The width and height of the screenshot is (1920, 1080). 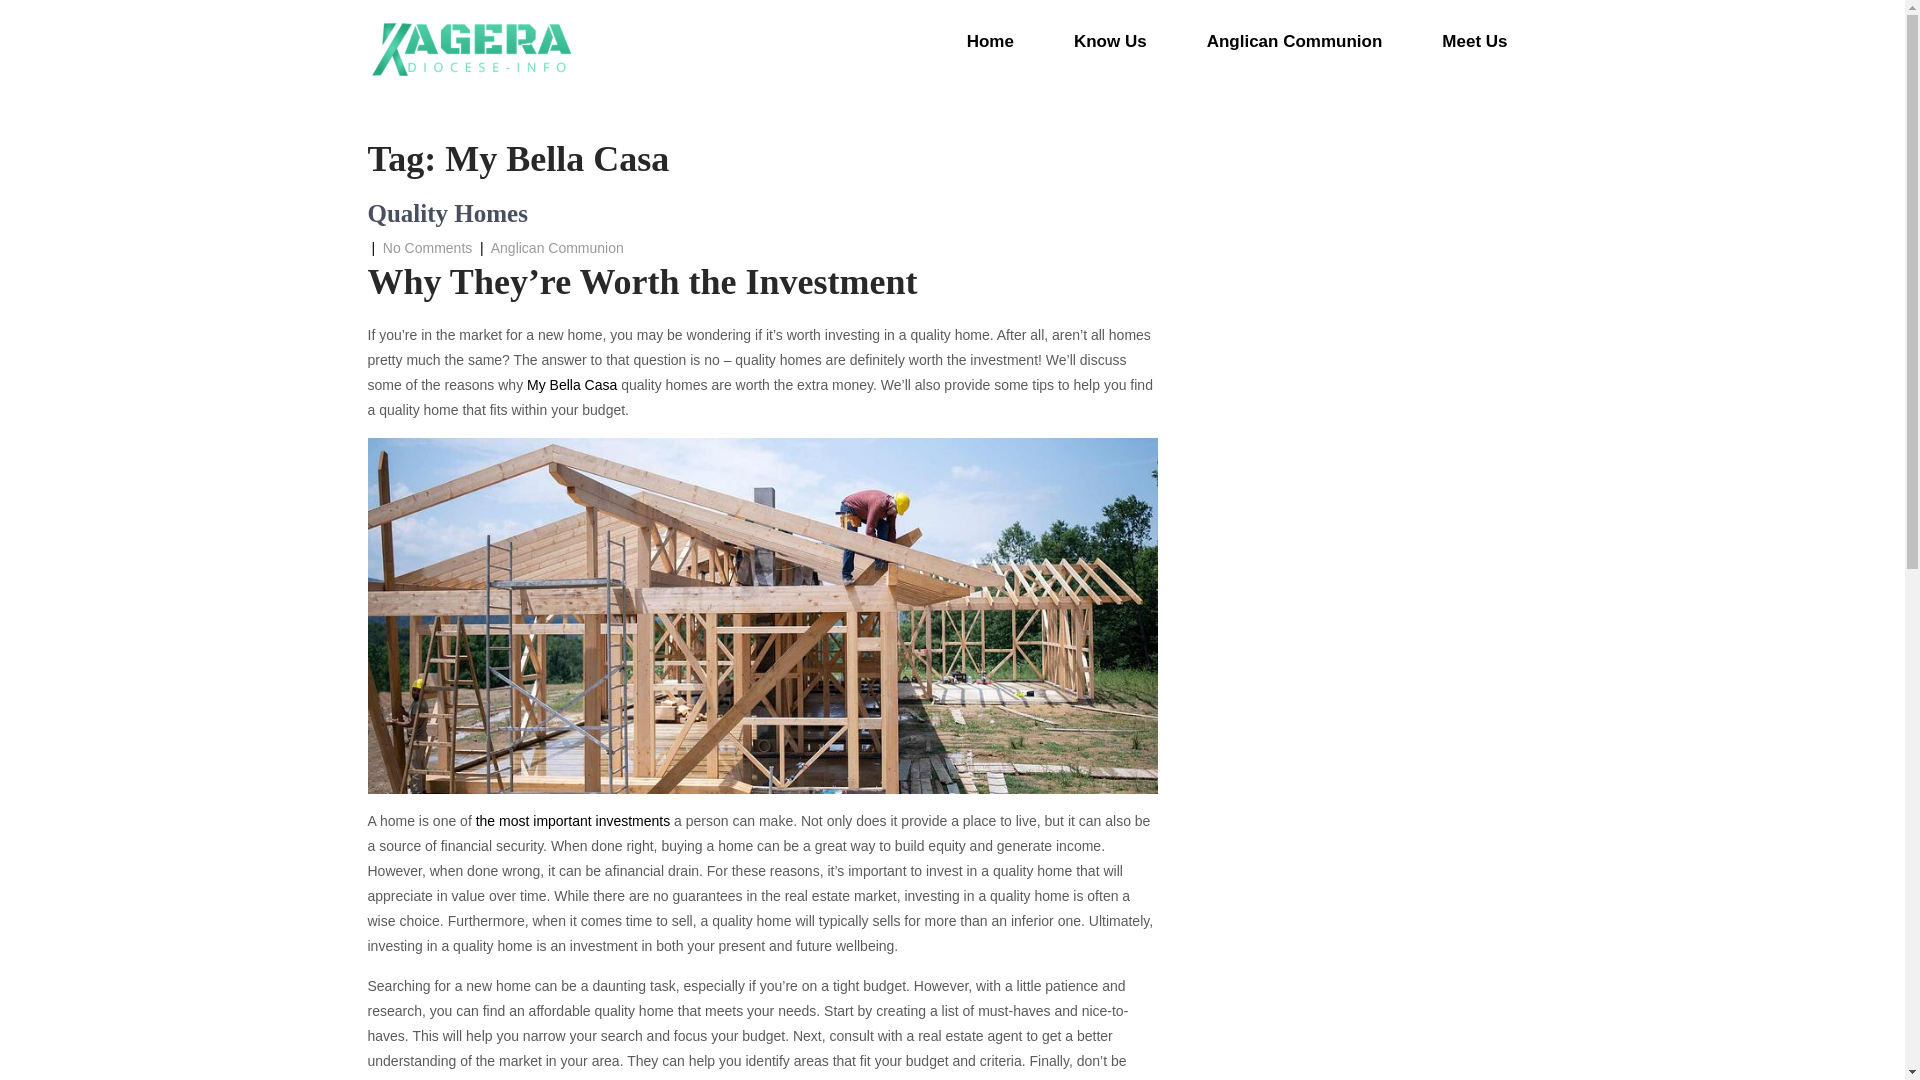 I want to click on Meet Us, so click(x=1474, y=42).